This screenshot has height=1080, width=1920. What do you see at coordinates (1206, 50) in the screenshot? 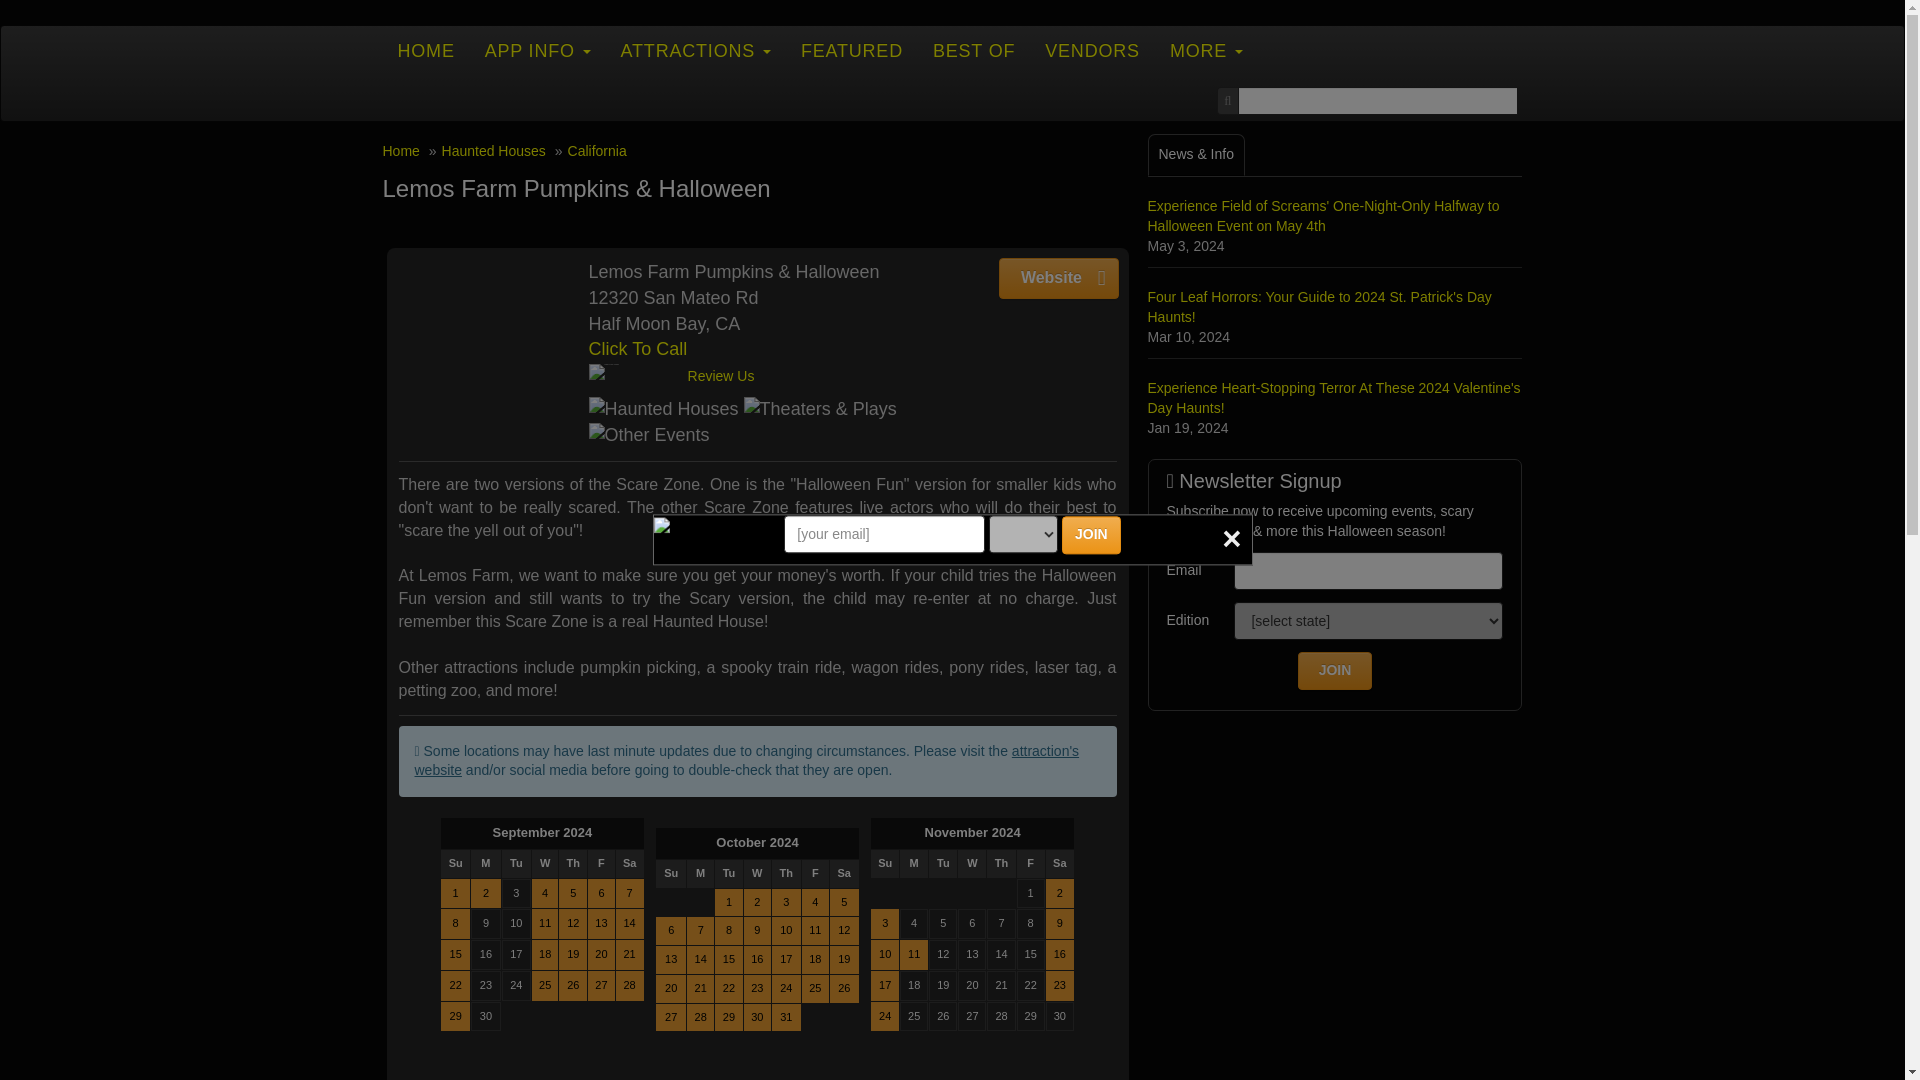
I see `MORE` at bounding box center [1206, 50].